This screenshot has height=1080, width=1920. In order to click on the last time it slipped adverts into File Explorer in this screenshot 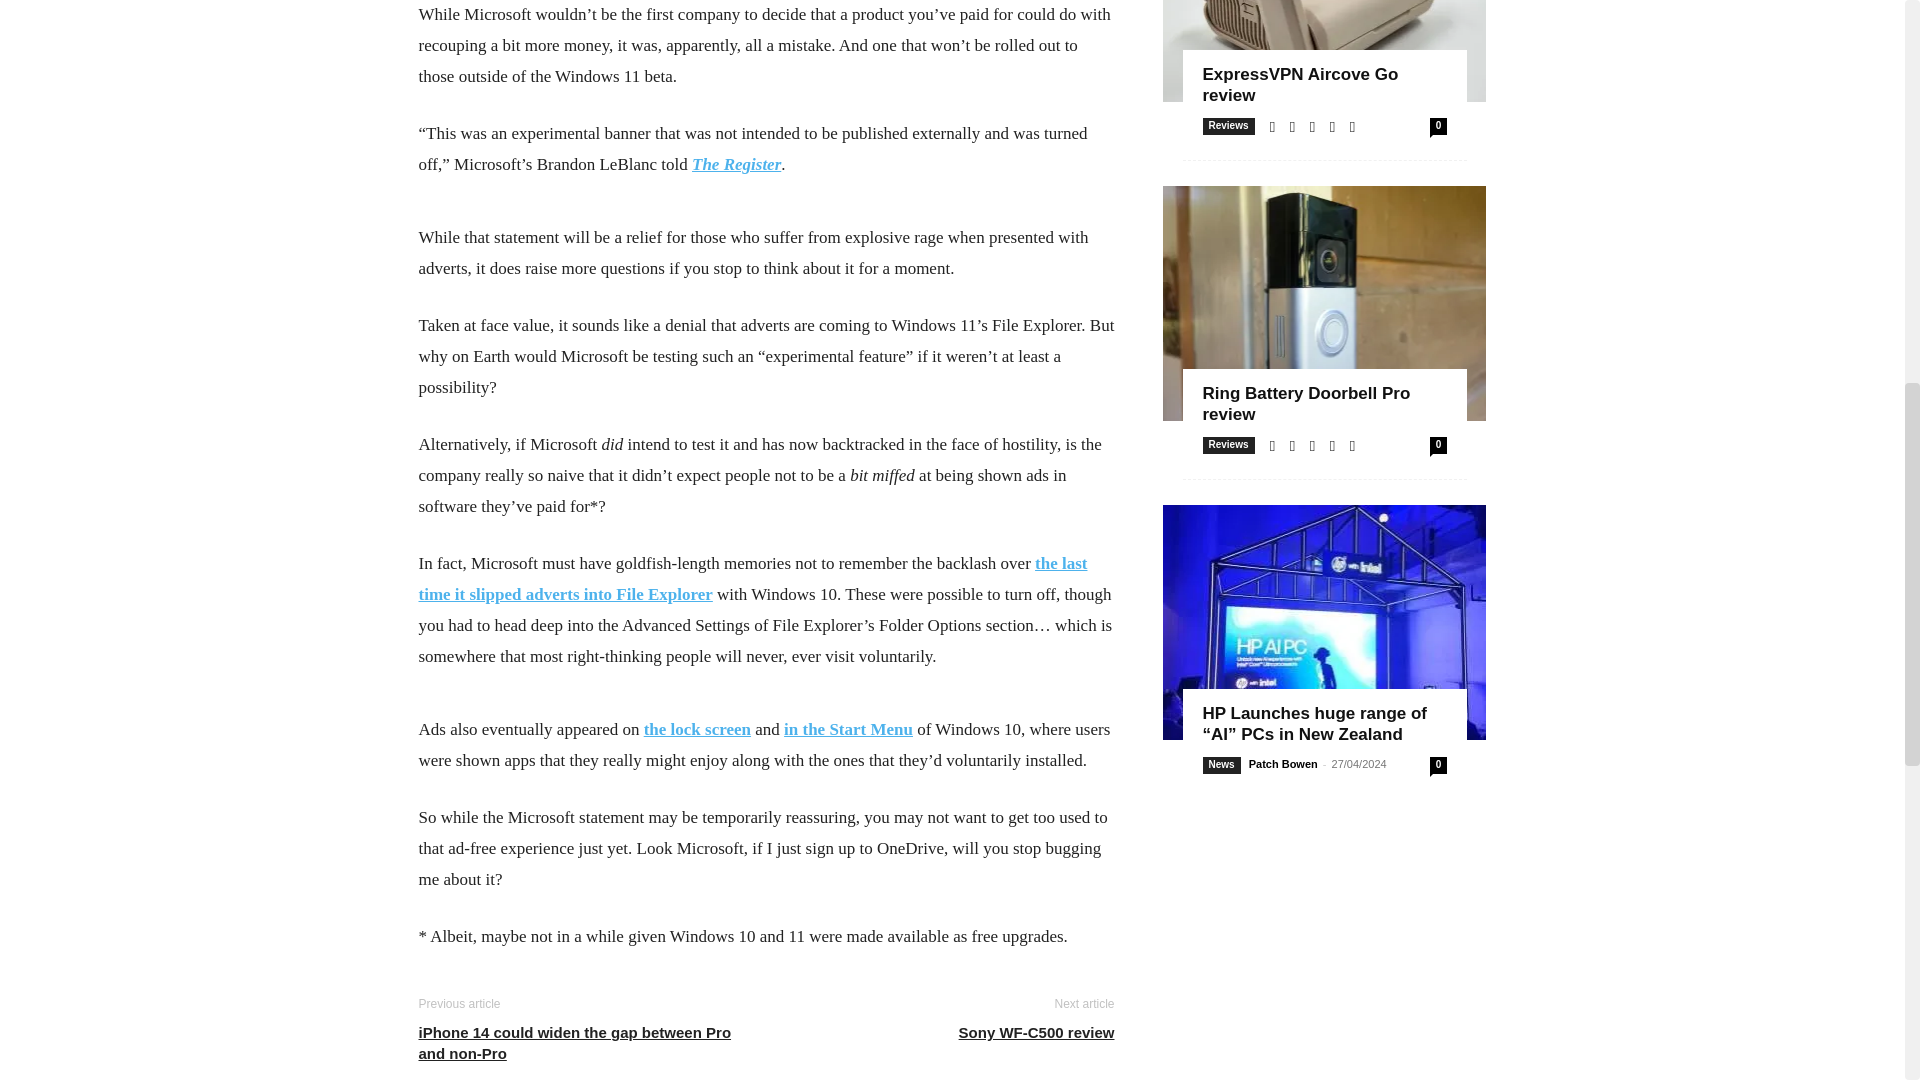, I will do `click(752, 578)`.